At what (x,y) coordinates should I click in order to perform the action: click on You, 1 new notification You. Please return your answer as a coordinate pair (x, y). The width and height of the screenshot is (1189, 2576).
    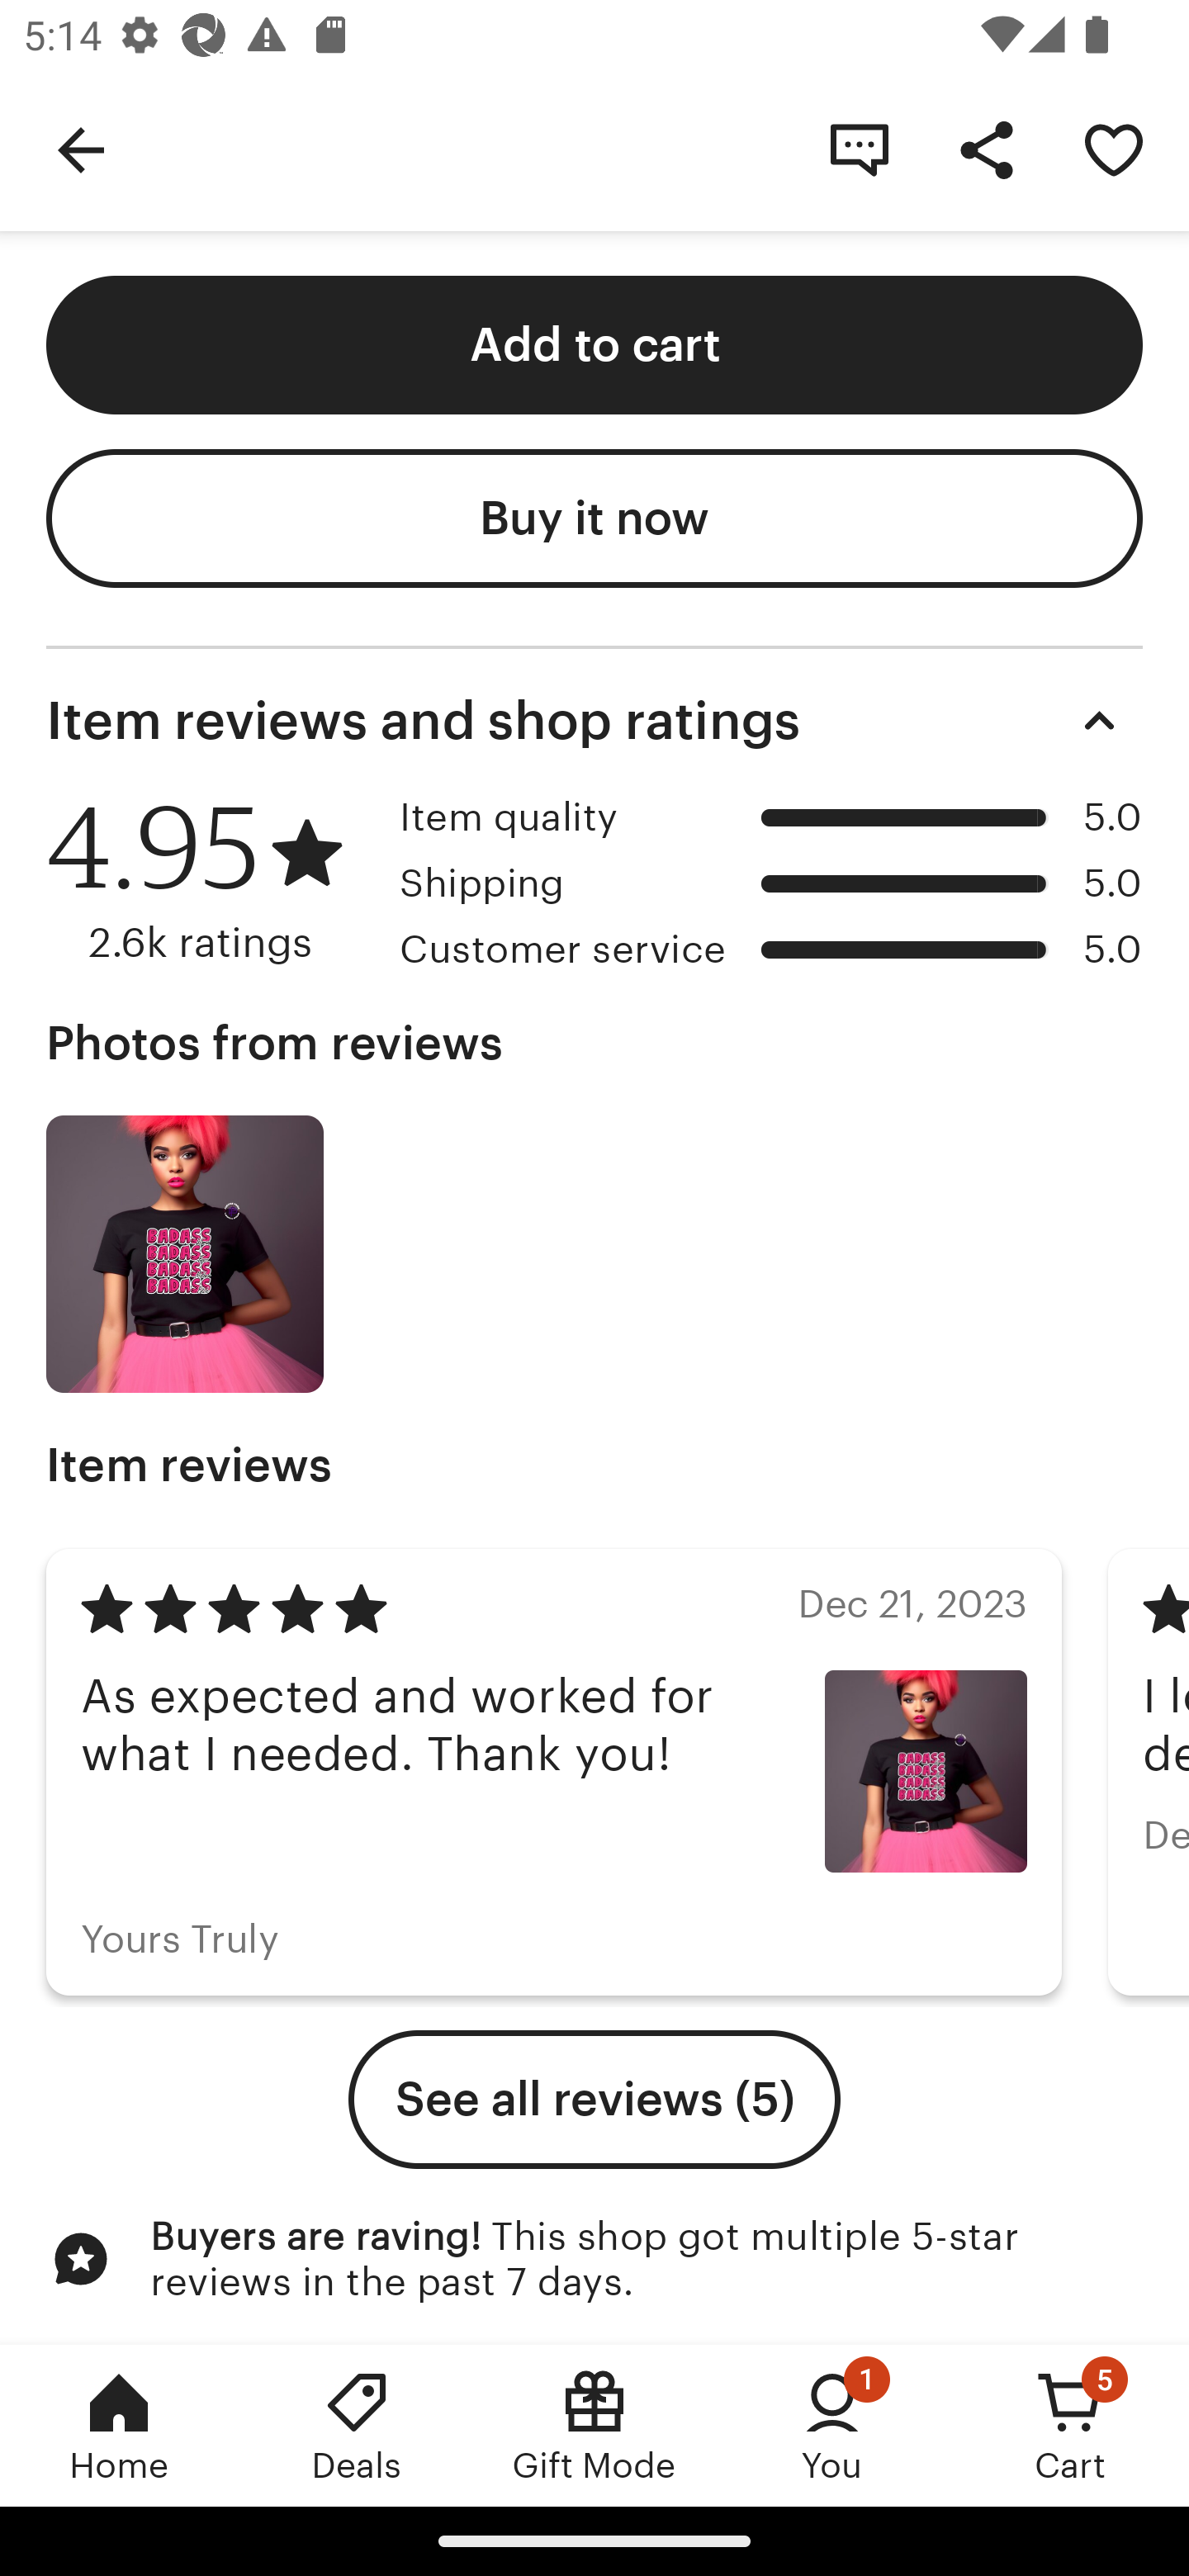
    Looking at the image, I should click on (832, 2425).